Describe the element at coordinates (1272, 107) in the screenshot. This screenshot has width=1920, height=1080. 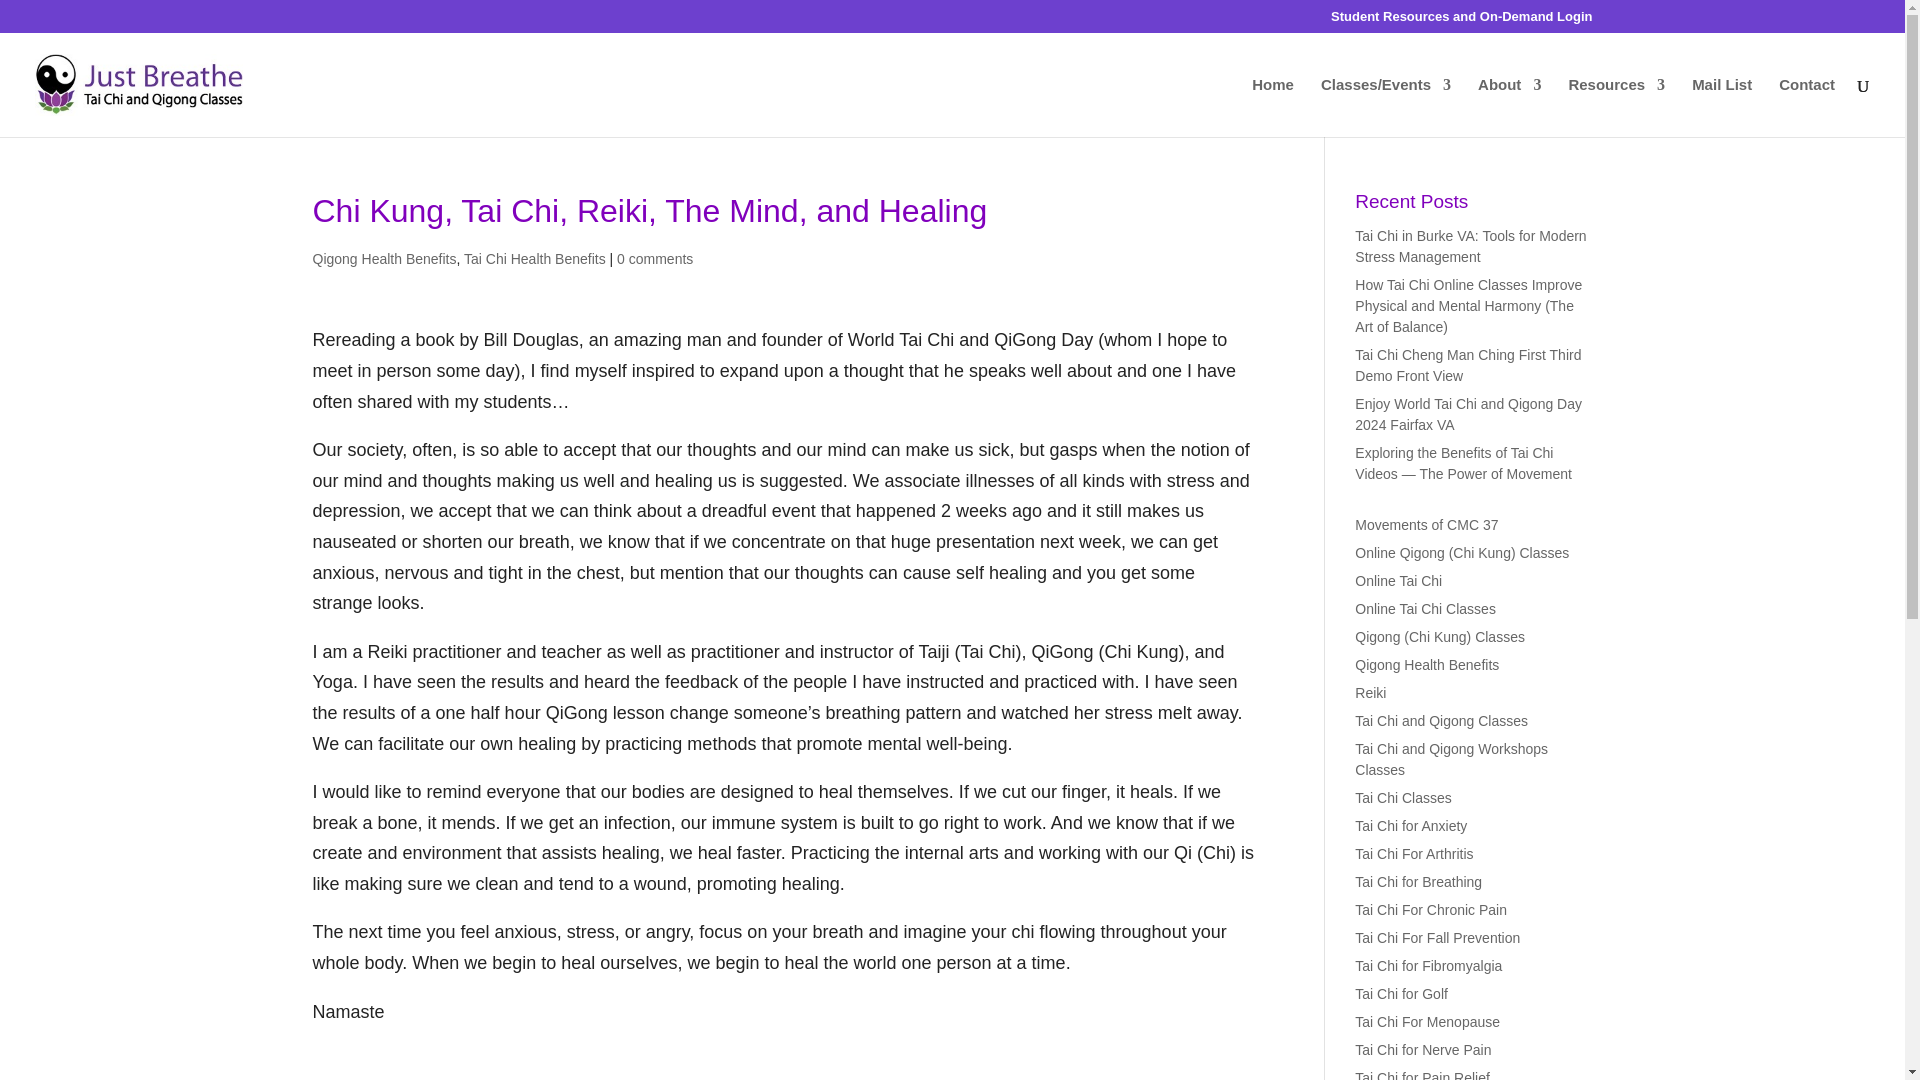
I see `Home` at that location.